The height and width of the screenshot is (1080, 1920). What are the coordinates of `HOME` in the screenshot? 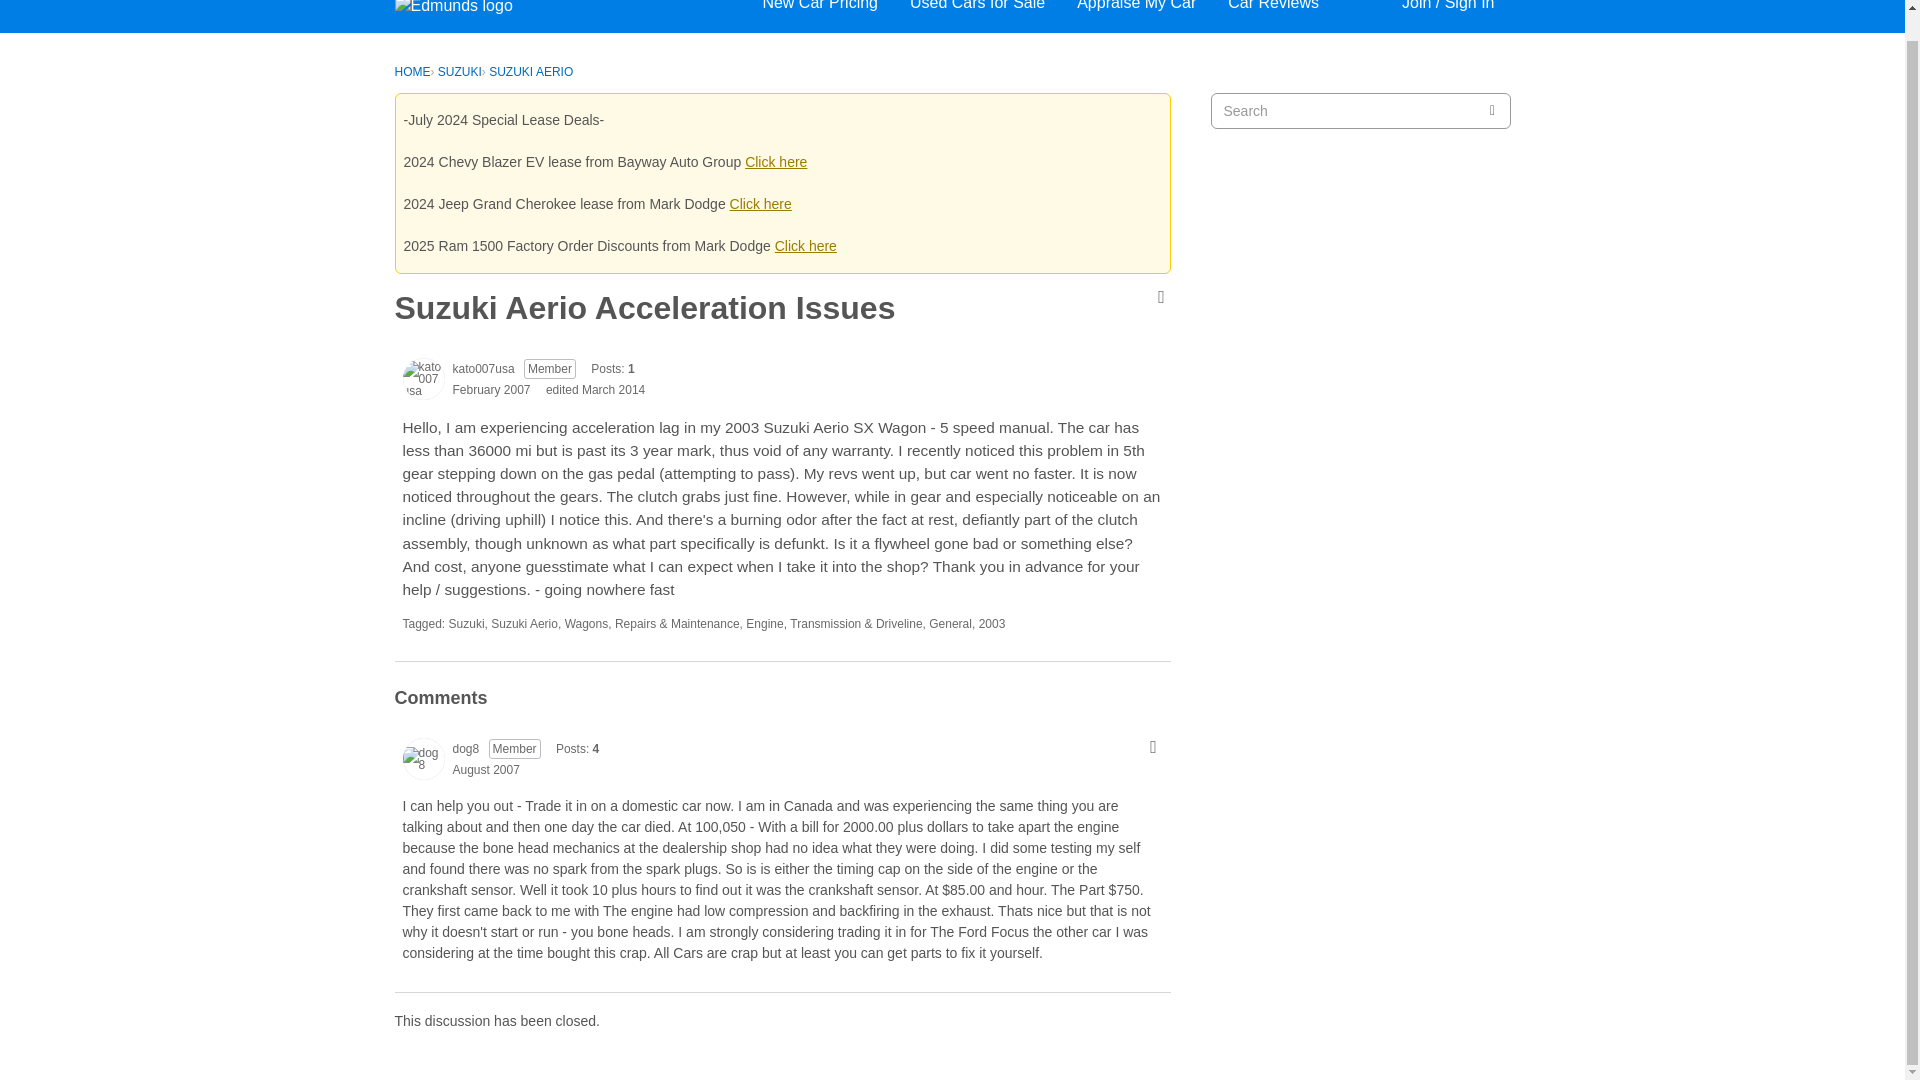 It's located at (412, 71).